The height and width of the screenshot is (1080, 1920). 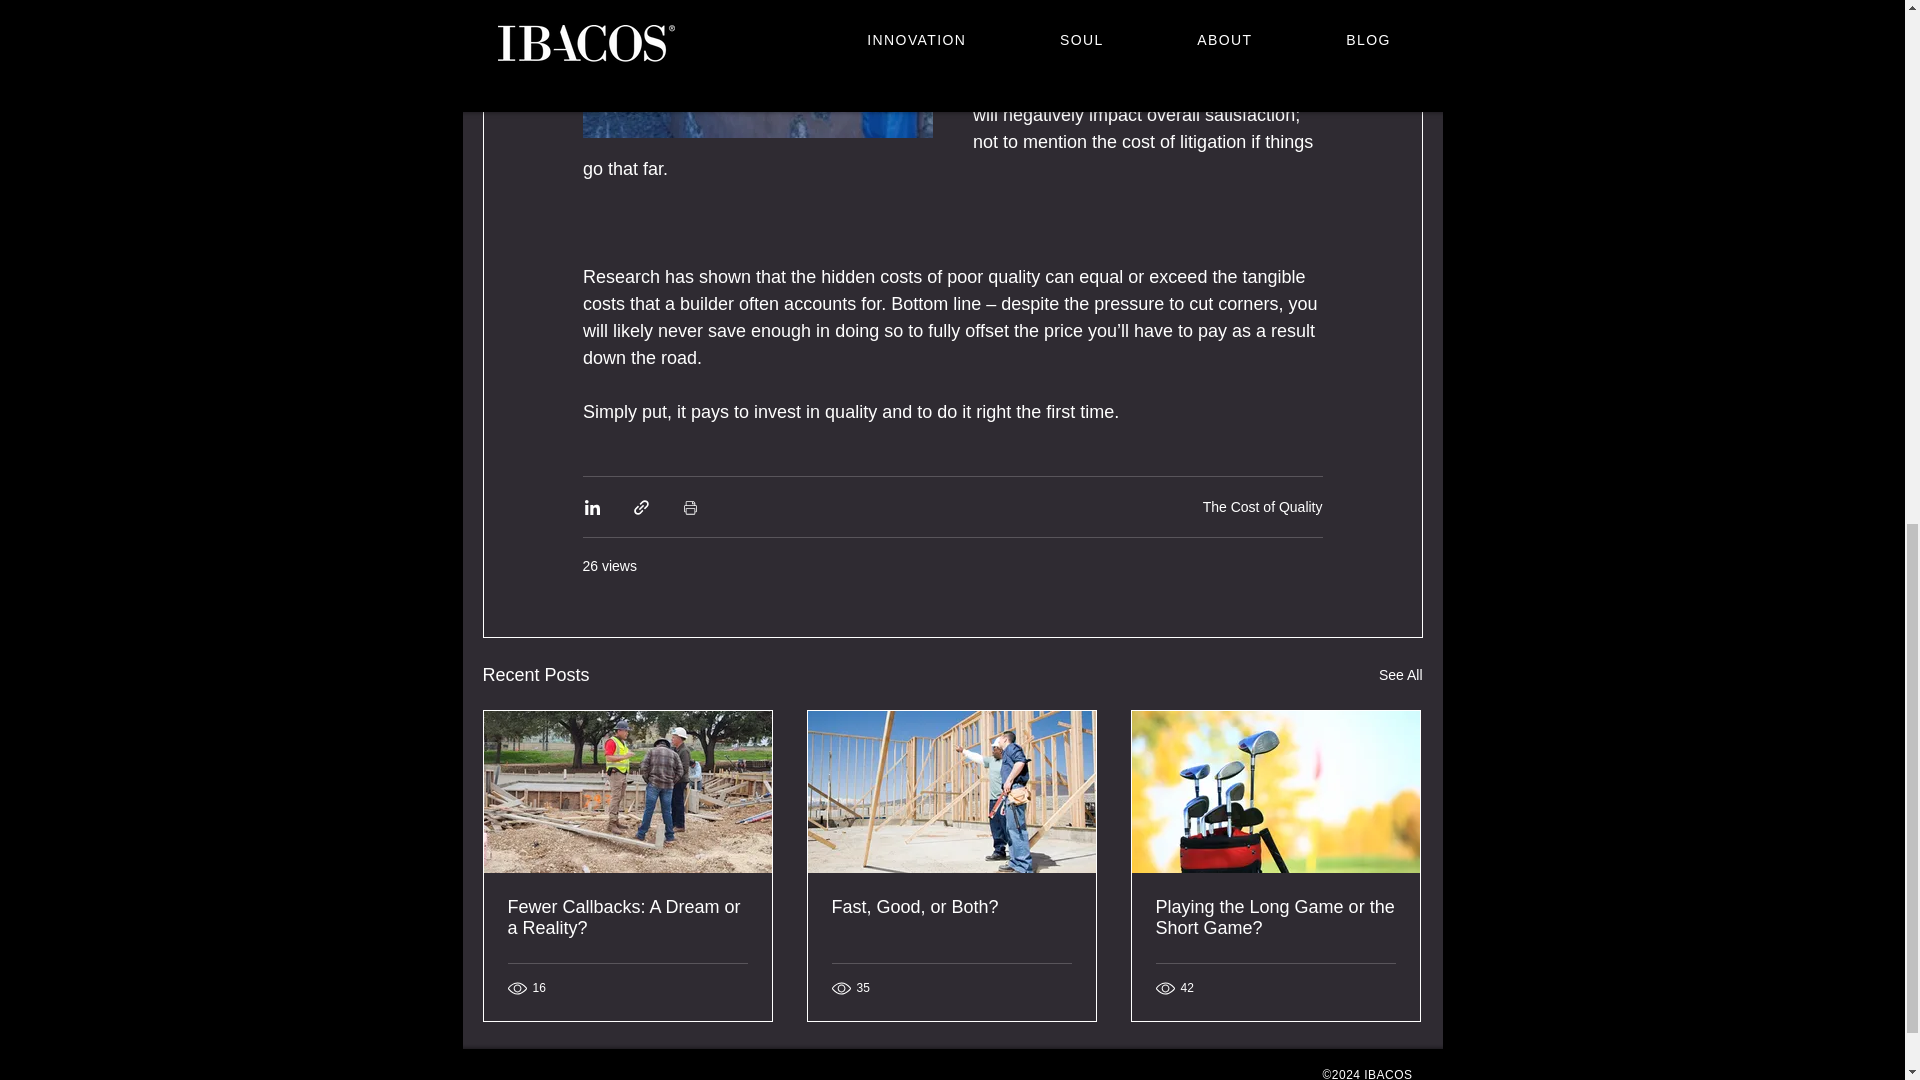 What do you see at coordinates (1400, 675) in the screenshot?
I see `See All` at bounding box center [1400, 675].